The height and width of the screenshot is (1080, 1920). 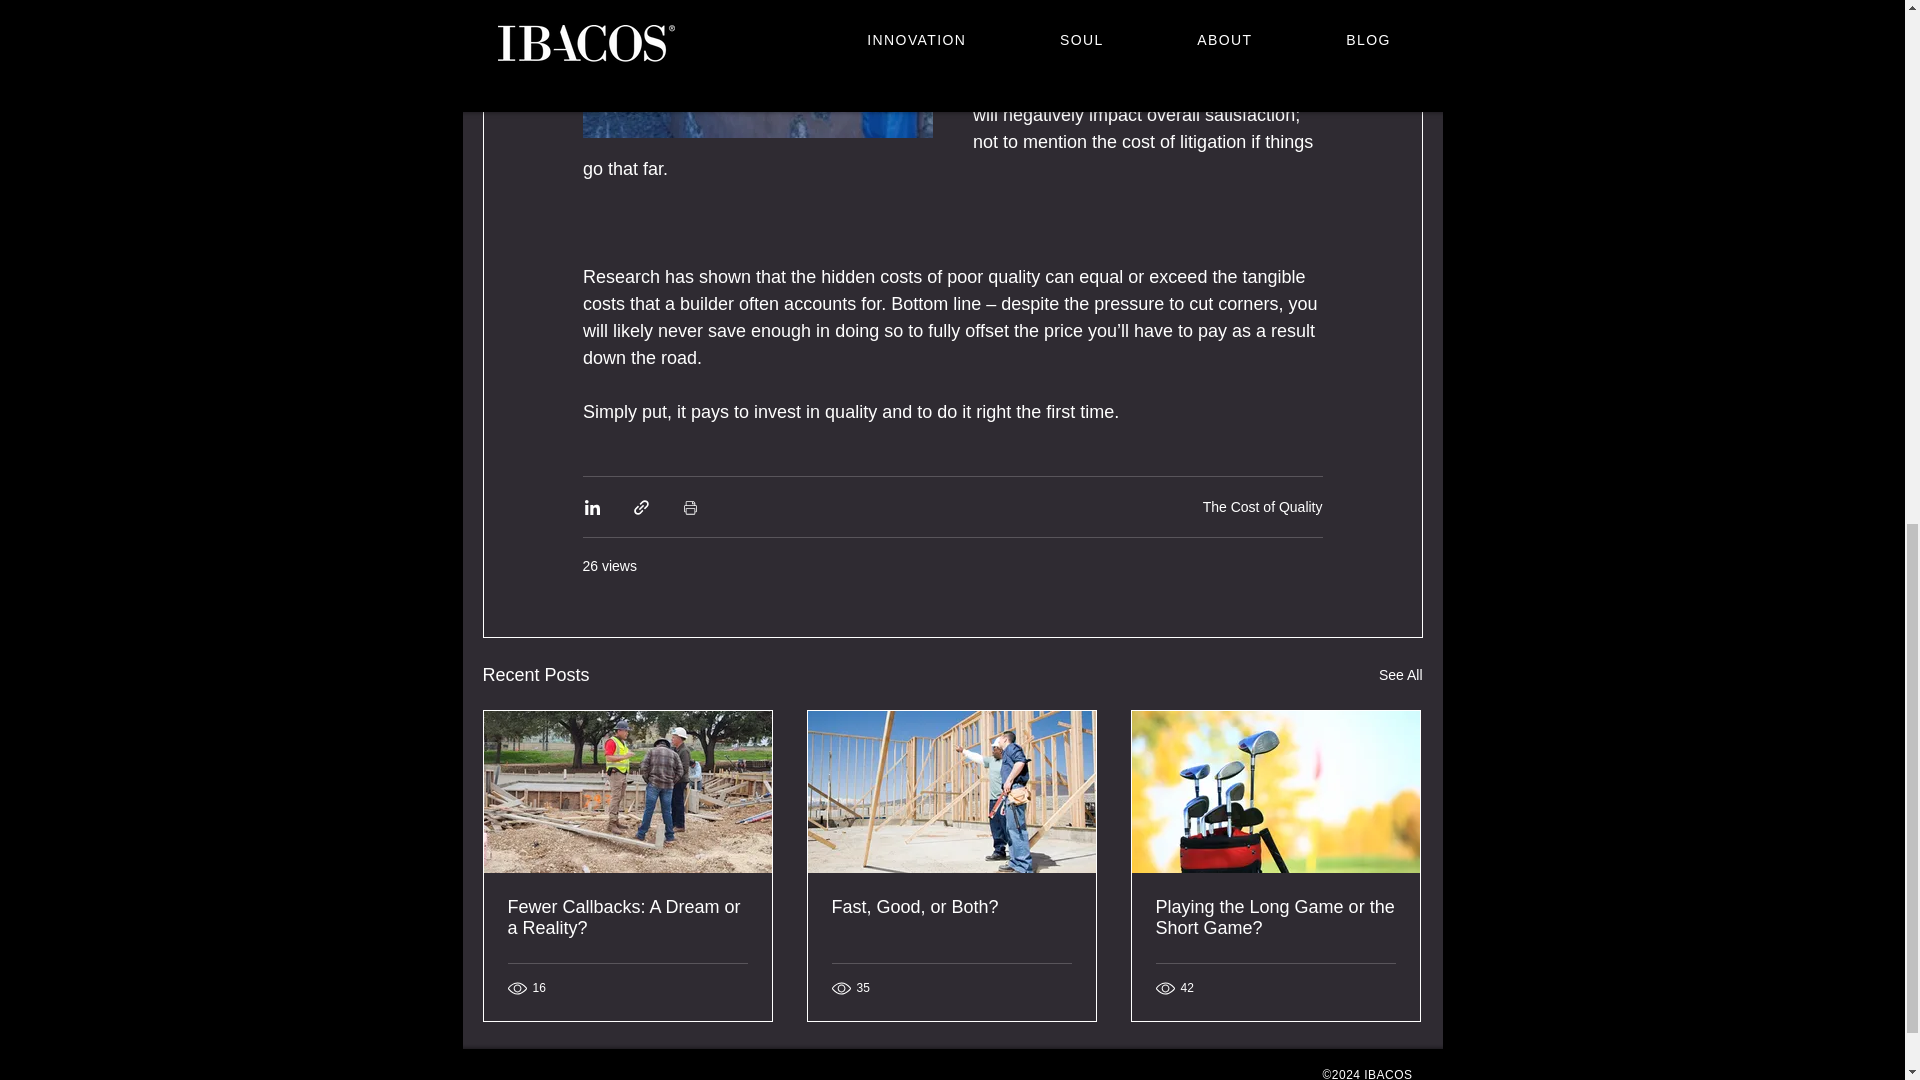 What do you see at coordinates (1400, 675) in the screenshot?
I see `See All` at bounding box center [1400, 675].